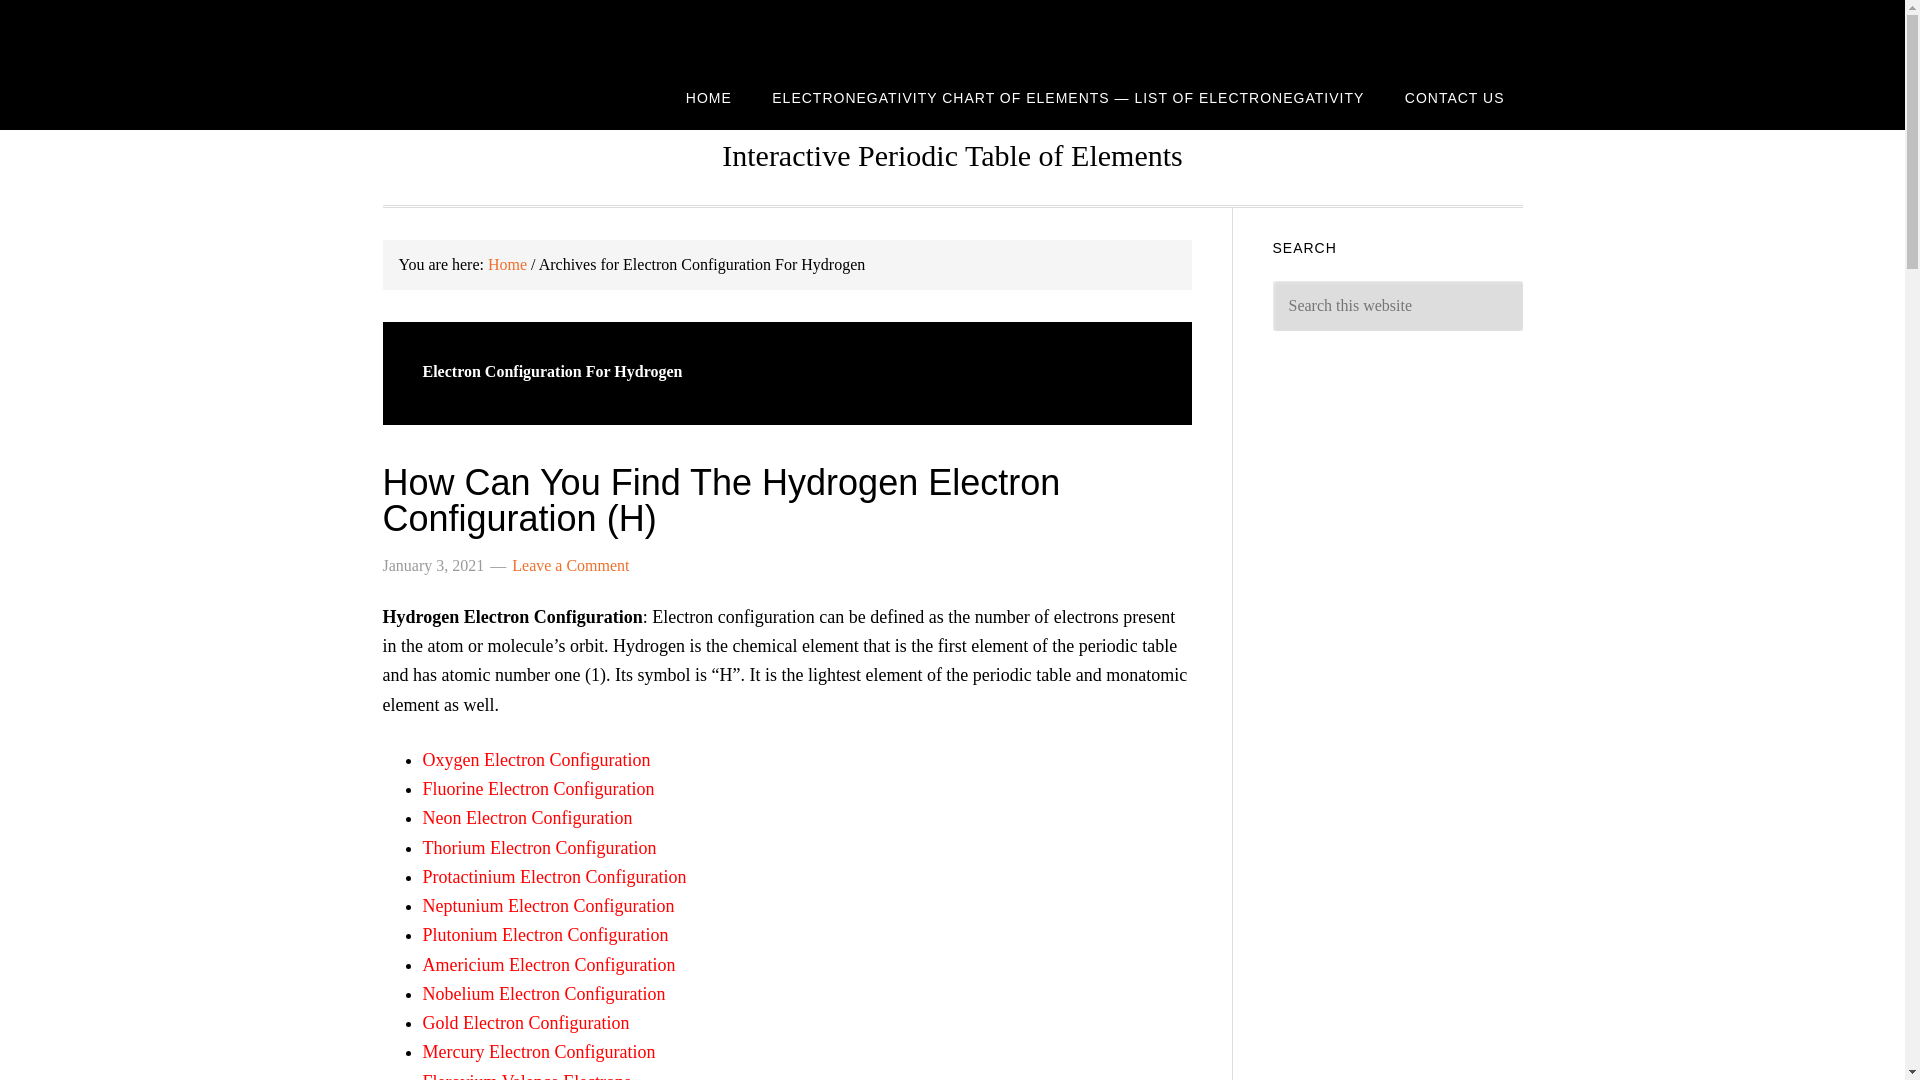 This screenshot has height=1080, width=1920. I want to click on Nobelium Electron Configuration, so click(543, 994).